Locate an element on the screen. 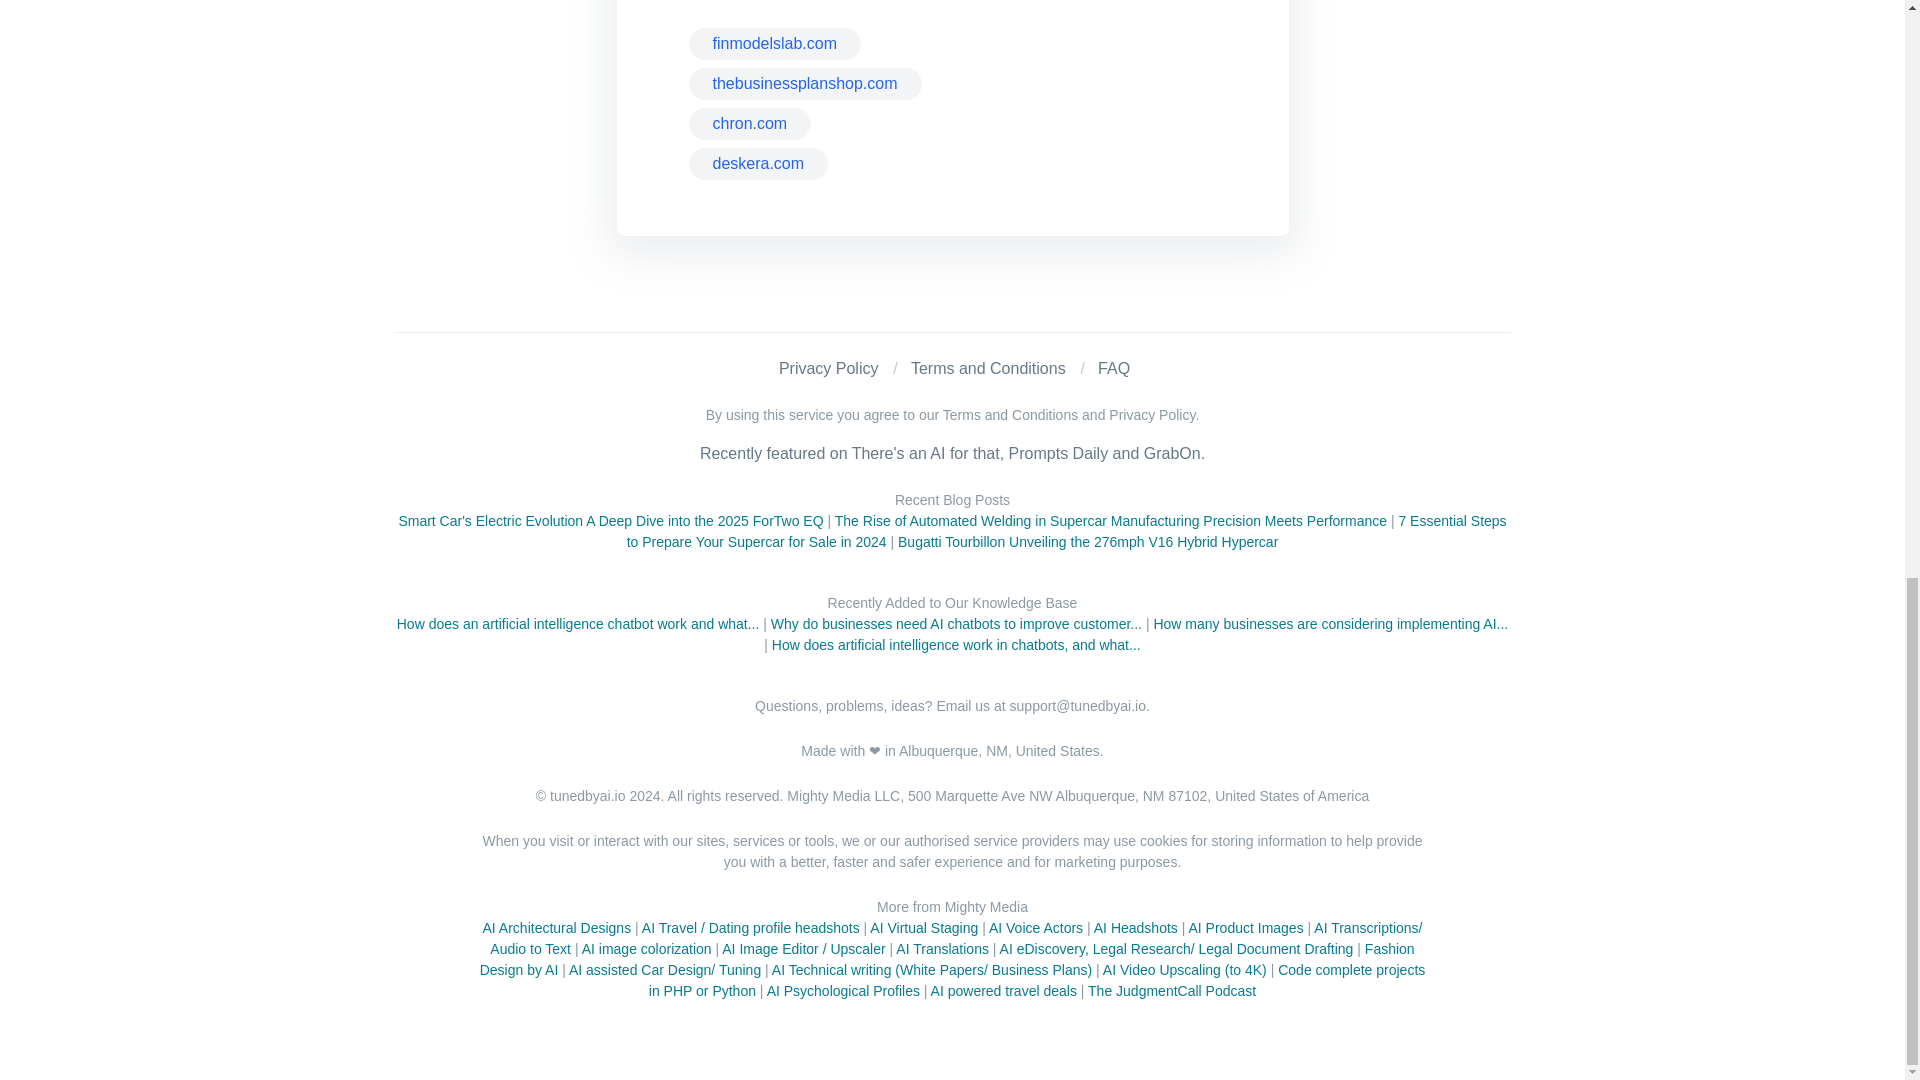 Image resolution: width=1920 pixels, height=1080 pixels. AI image colorization is located at coordinates (646, 948).